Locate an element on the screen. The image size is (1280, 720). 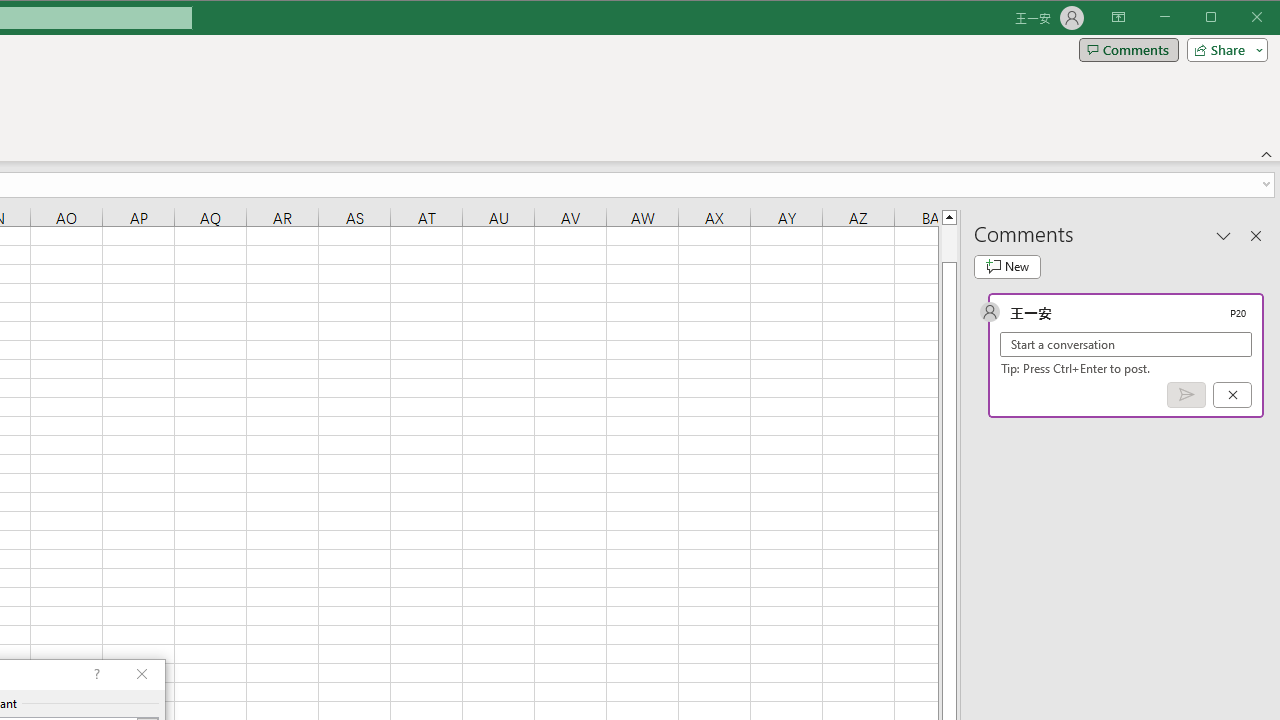
Ribbon Display Options is located at coordinates (1118, 18).